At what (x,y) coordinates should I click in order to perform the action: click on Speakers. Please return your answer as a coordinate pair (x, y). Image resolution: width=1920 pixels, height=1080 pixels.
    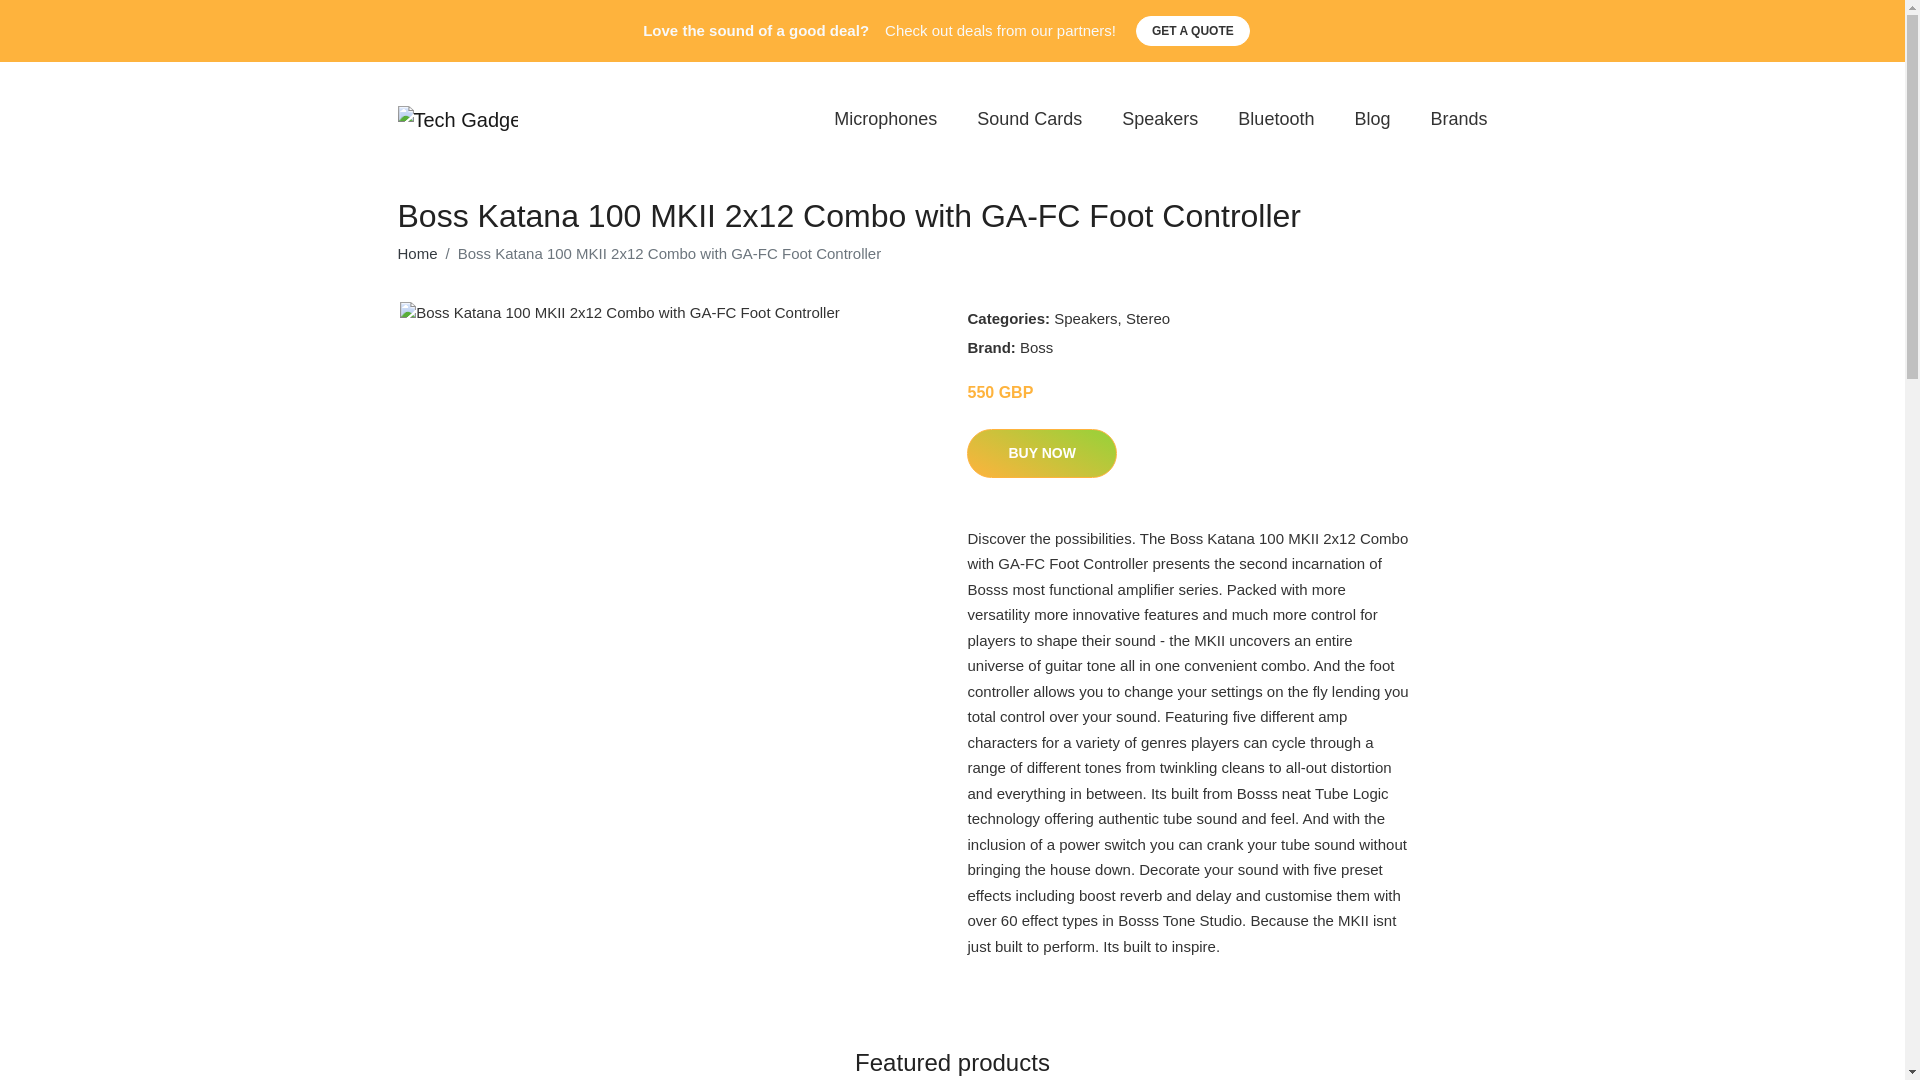
    Looking at the image, I should click on (1160, 120).